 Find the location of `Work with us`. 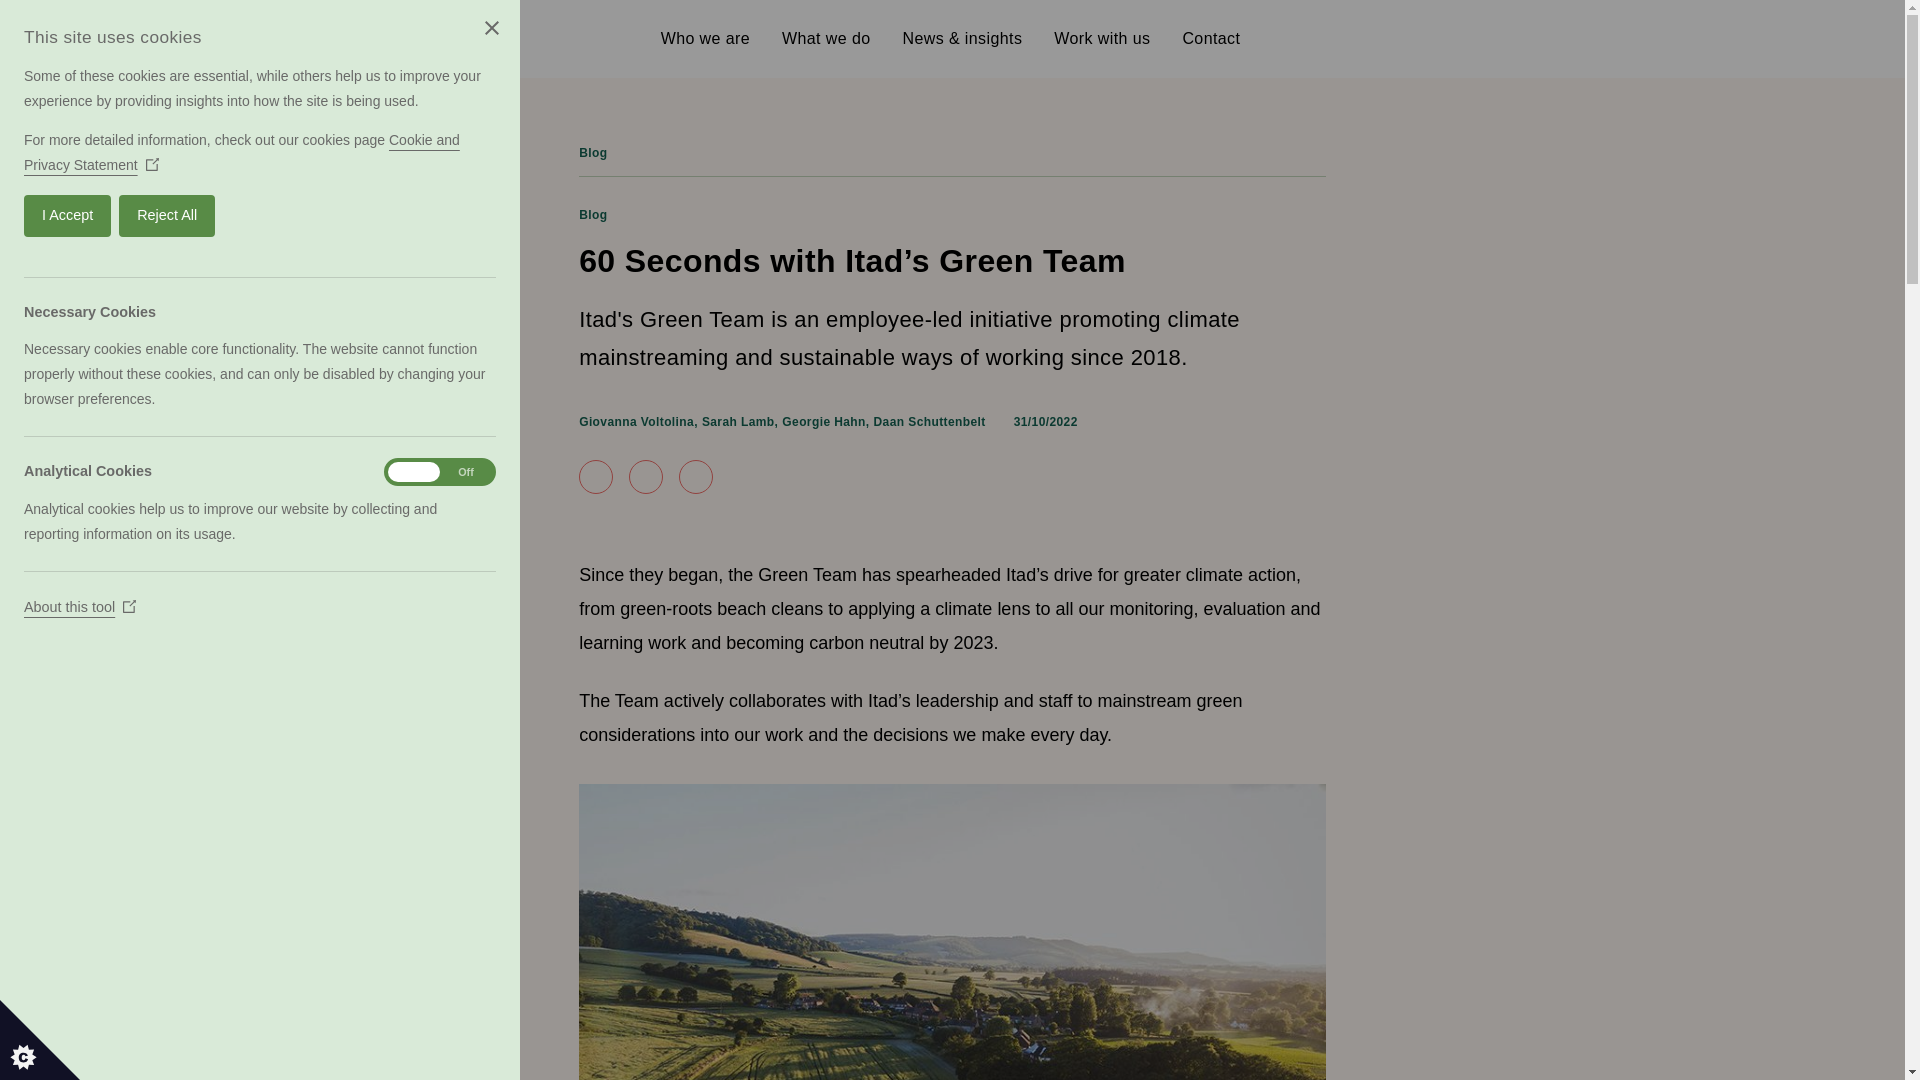

Work with us is located at coordinates (1102, 38).